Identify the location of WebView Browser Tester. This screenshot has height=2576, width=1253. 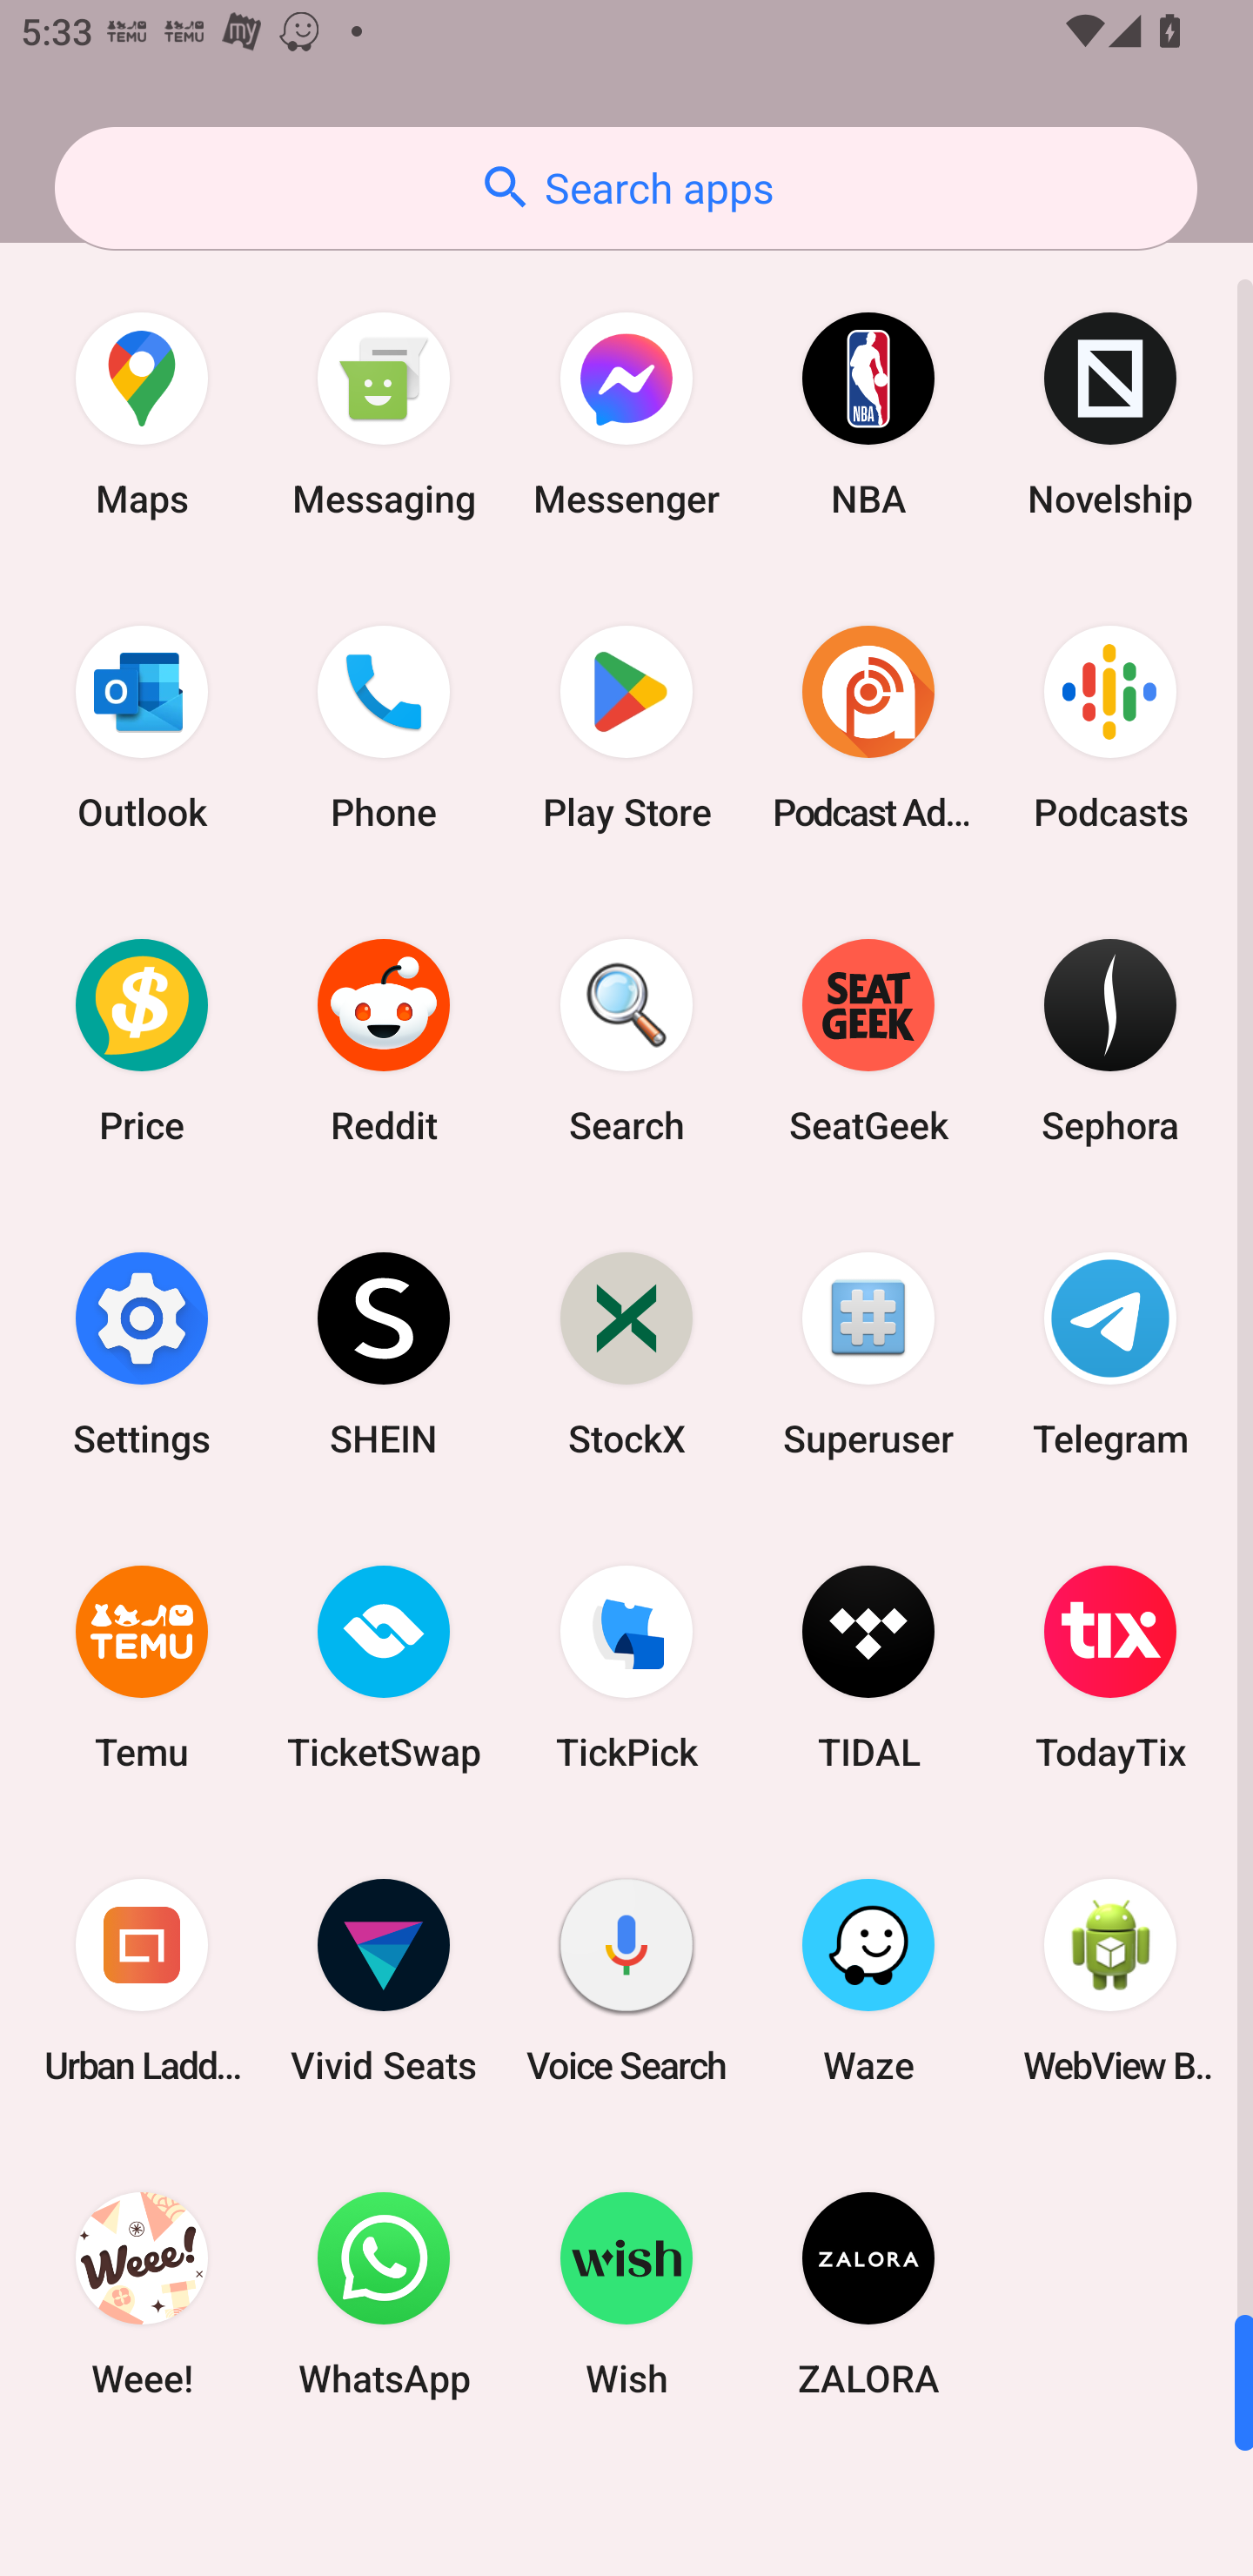
(1110, 1981).